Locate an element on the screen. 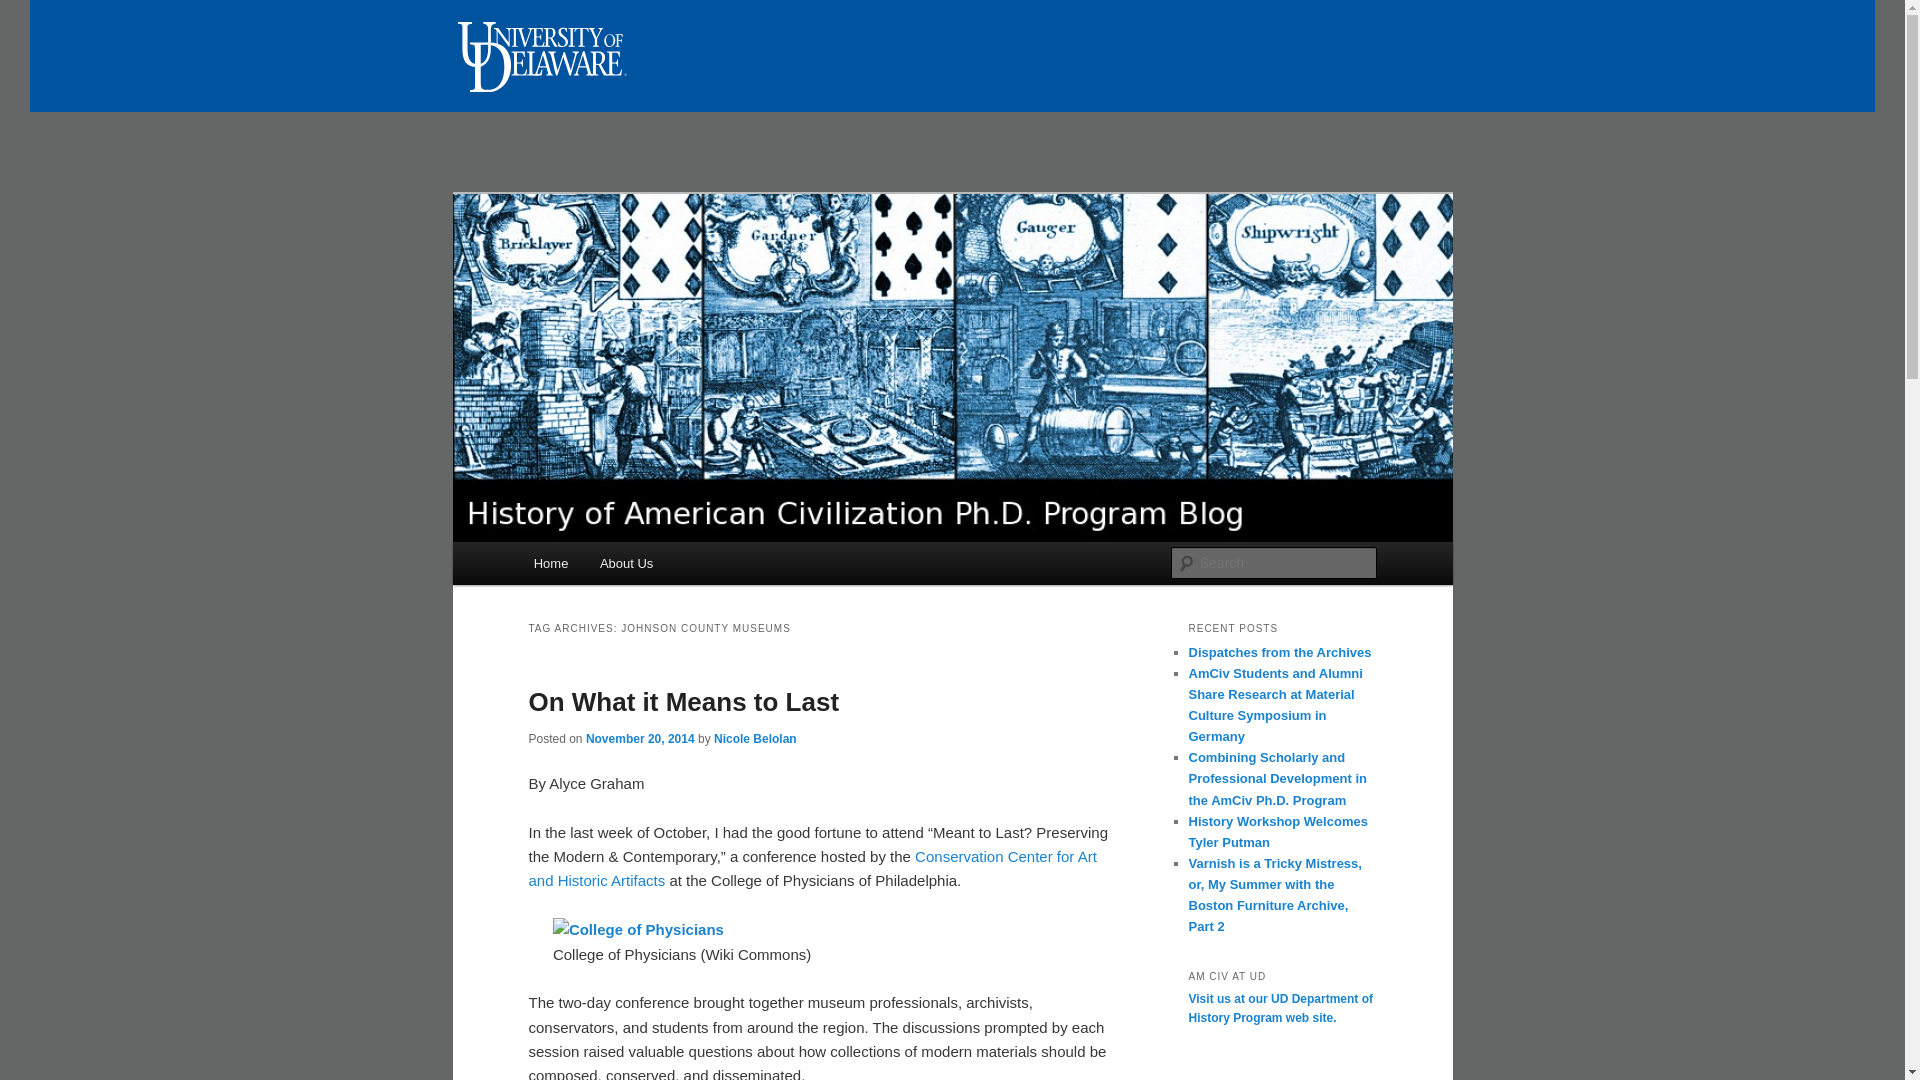 Image resolution: width=1920 pixels, height=1080 pixels. Home is located at coordinates (550, 564).